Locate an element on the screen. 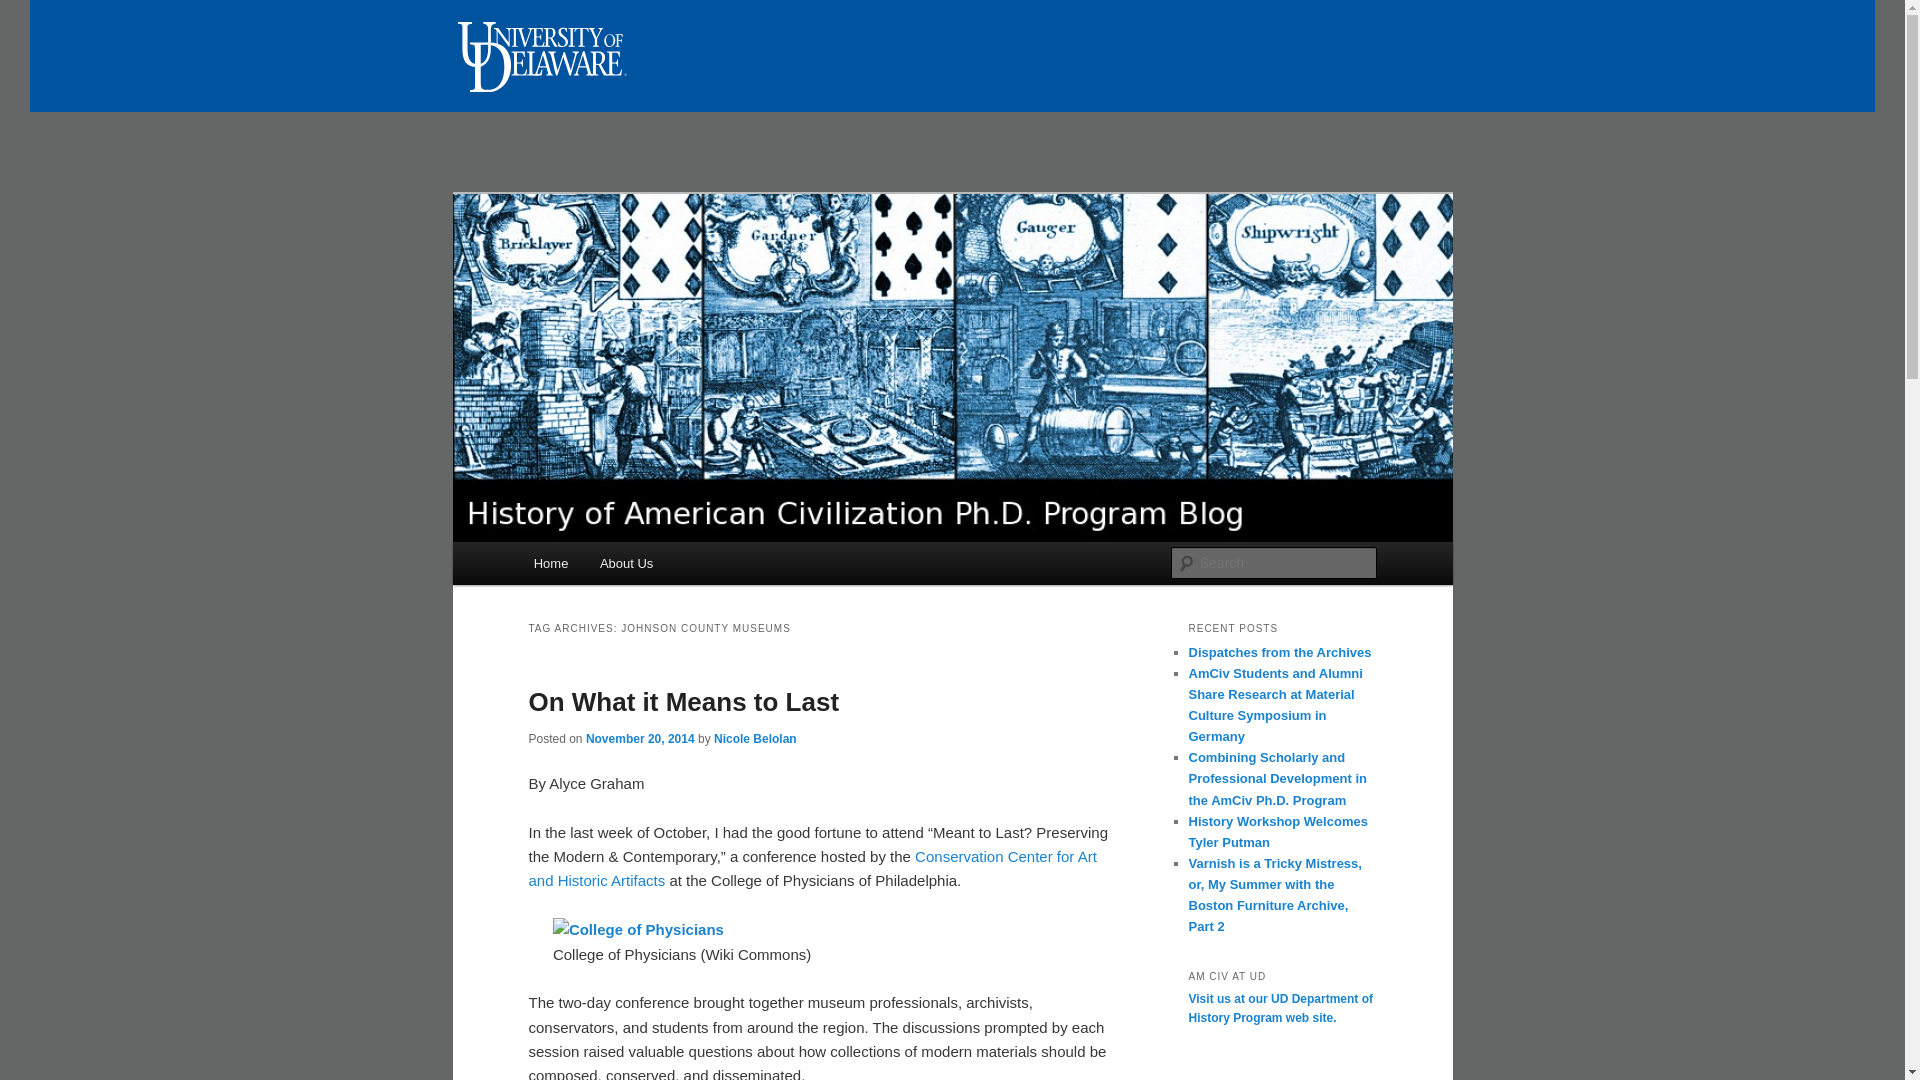 Image resolution: width=1920 pixels, height=1080 pixels. Home is located at coordinates (550, 564).